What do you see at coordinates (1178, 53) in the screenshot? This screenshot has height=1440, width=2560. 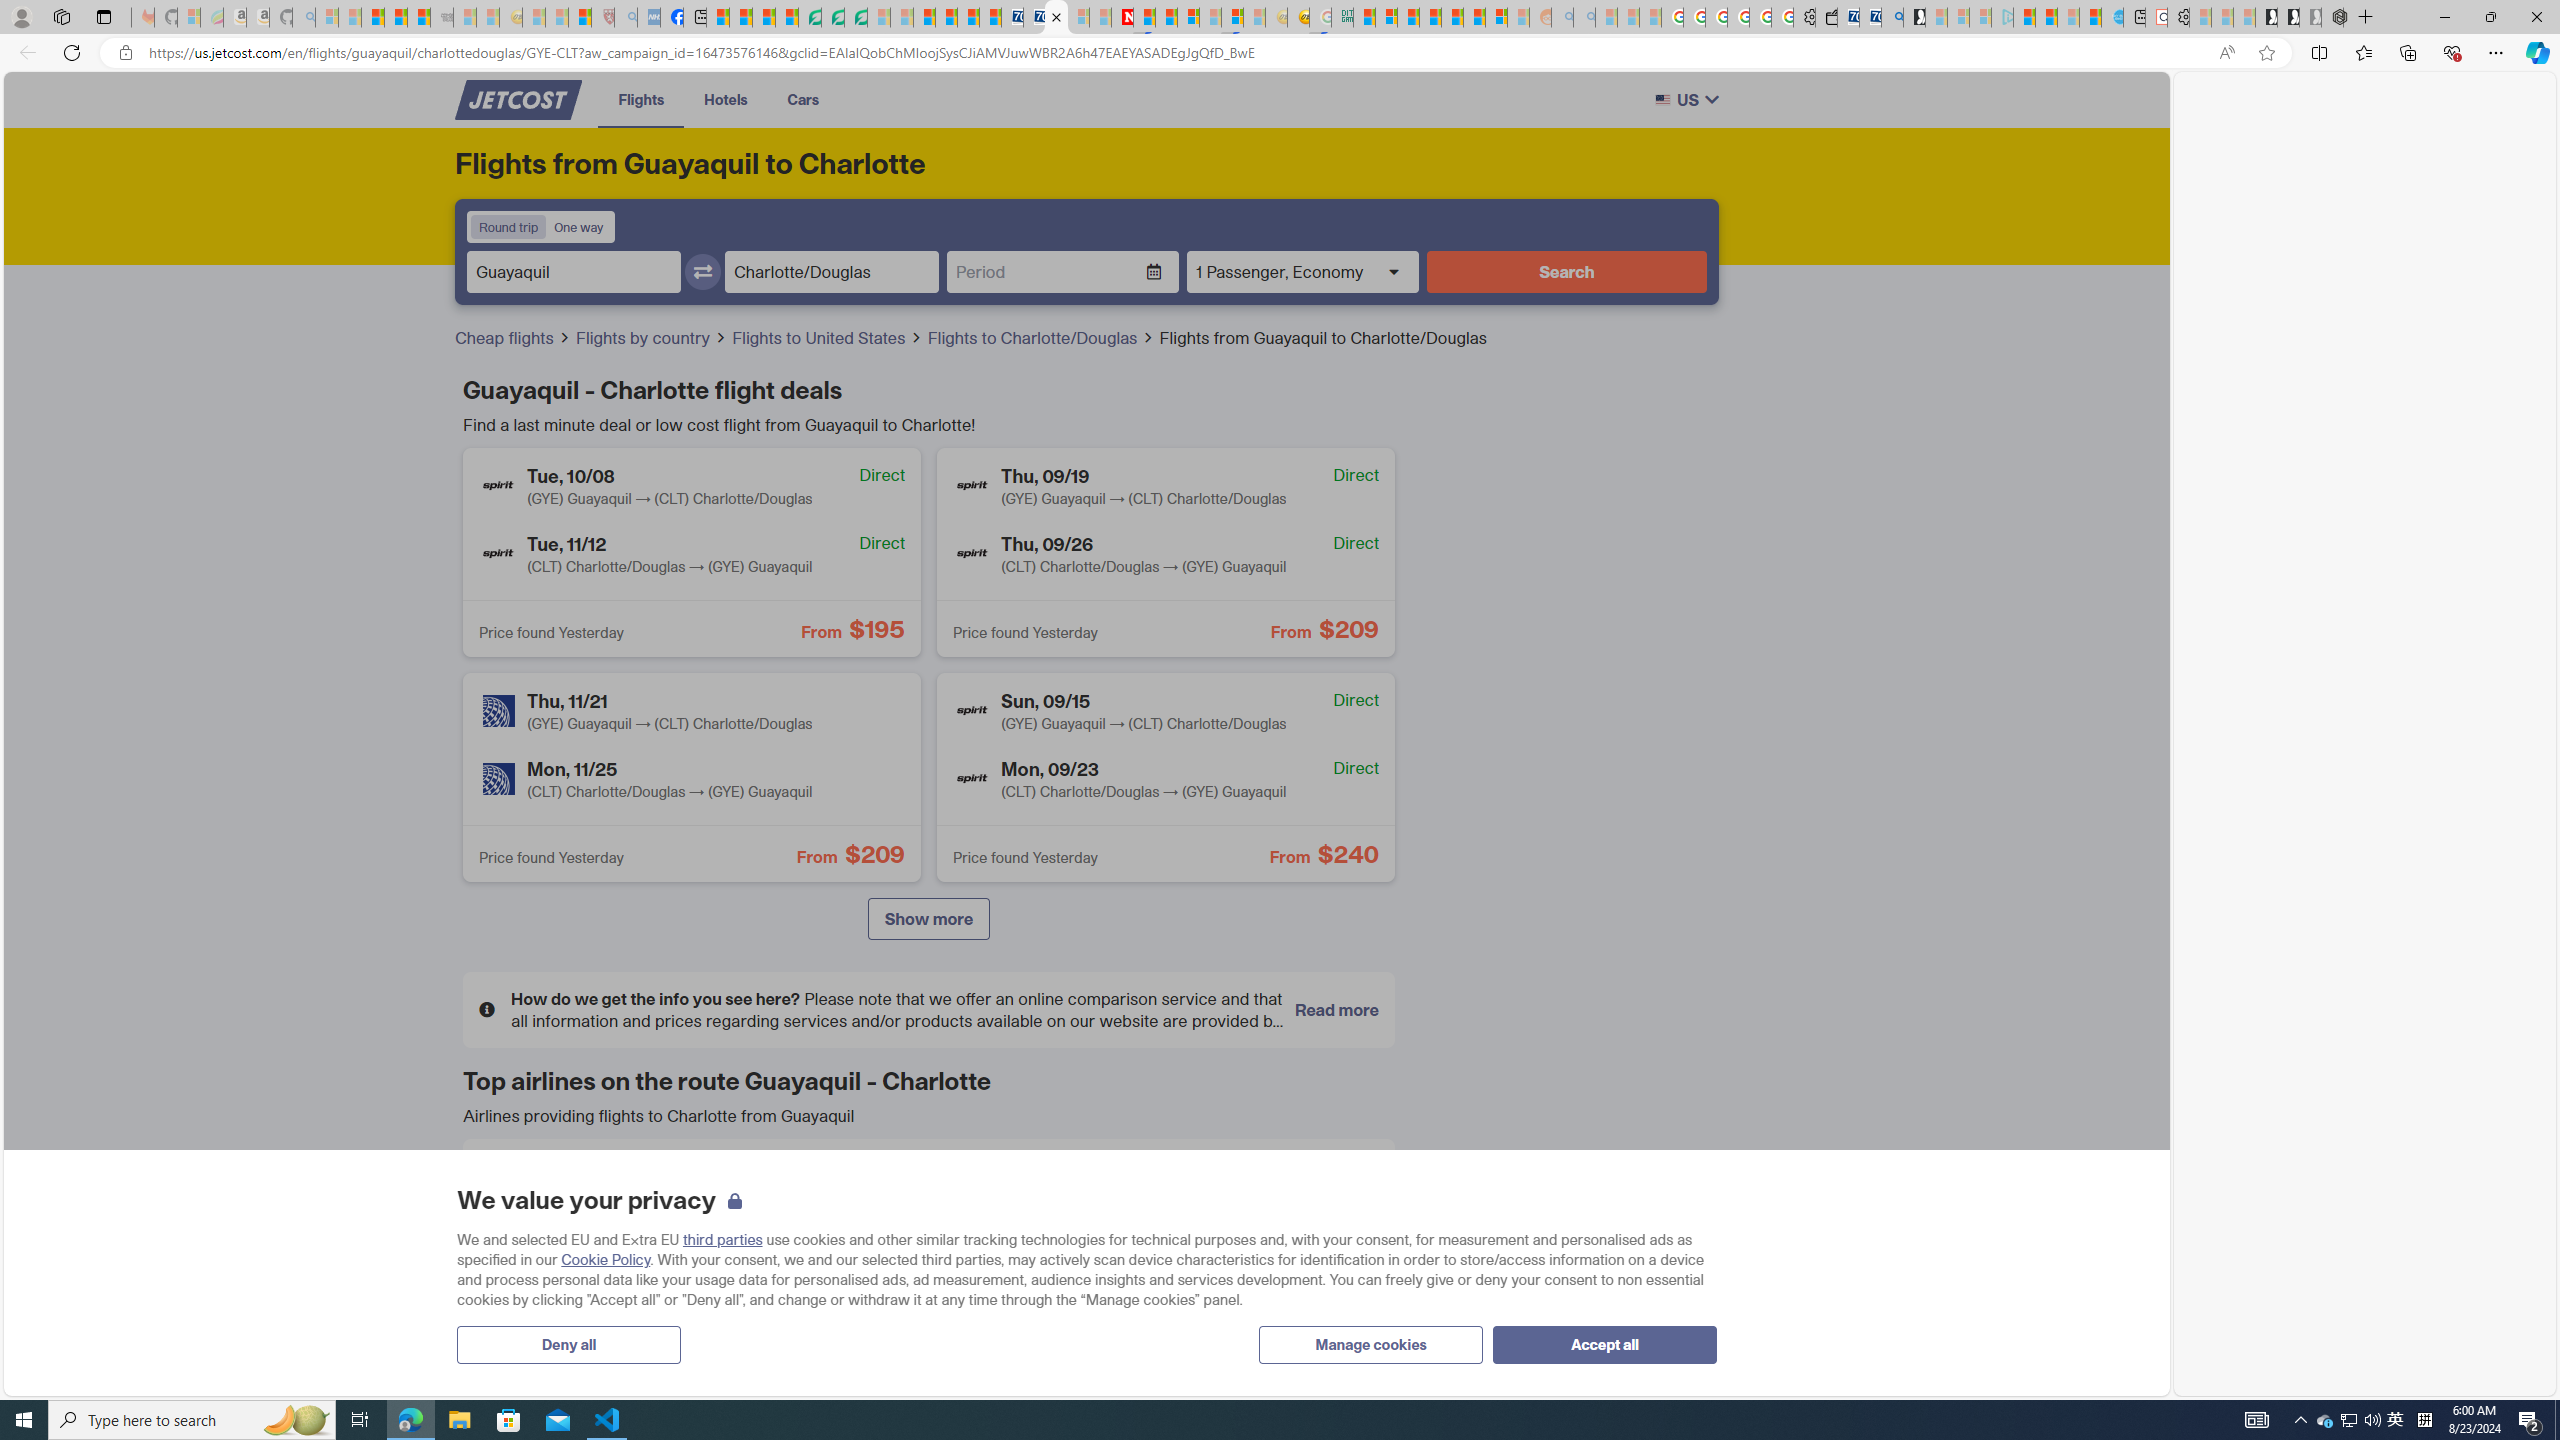 I see `Address and search bar` at bounding box center [1178, 53].